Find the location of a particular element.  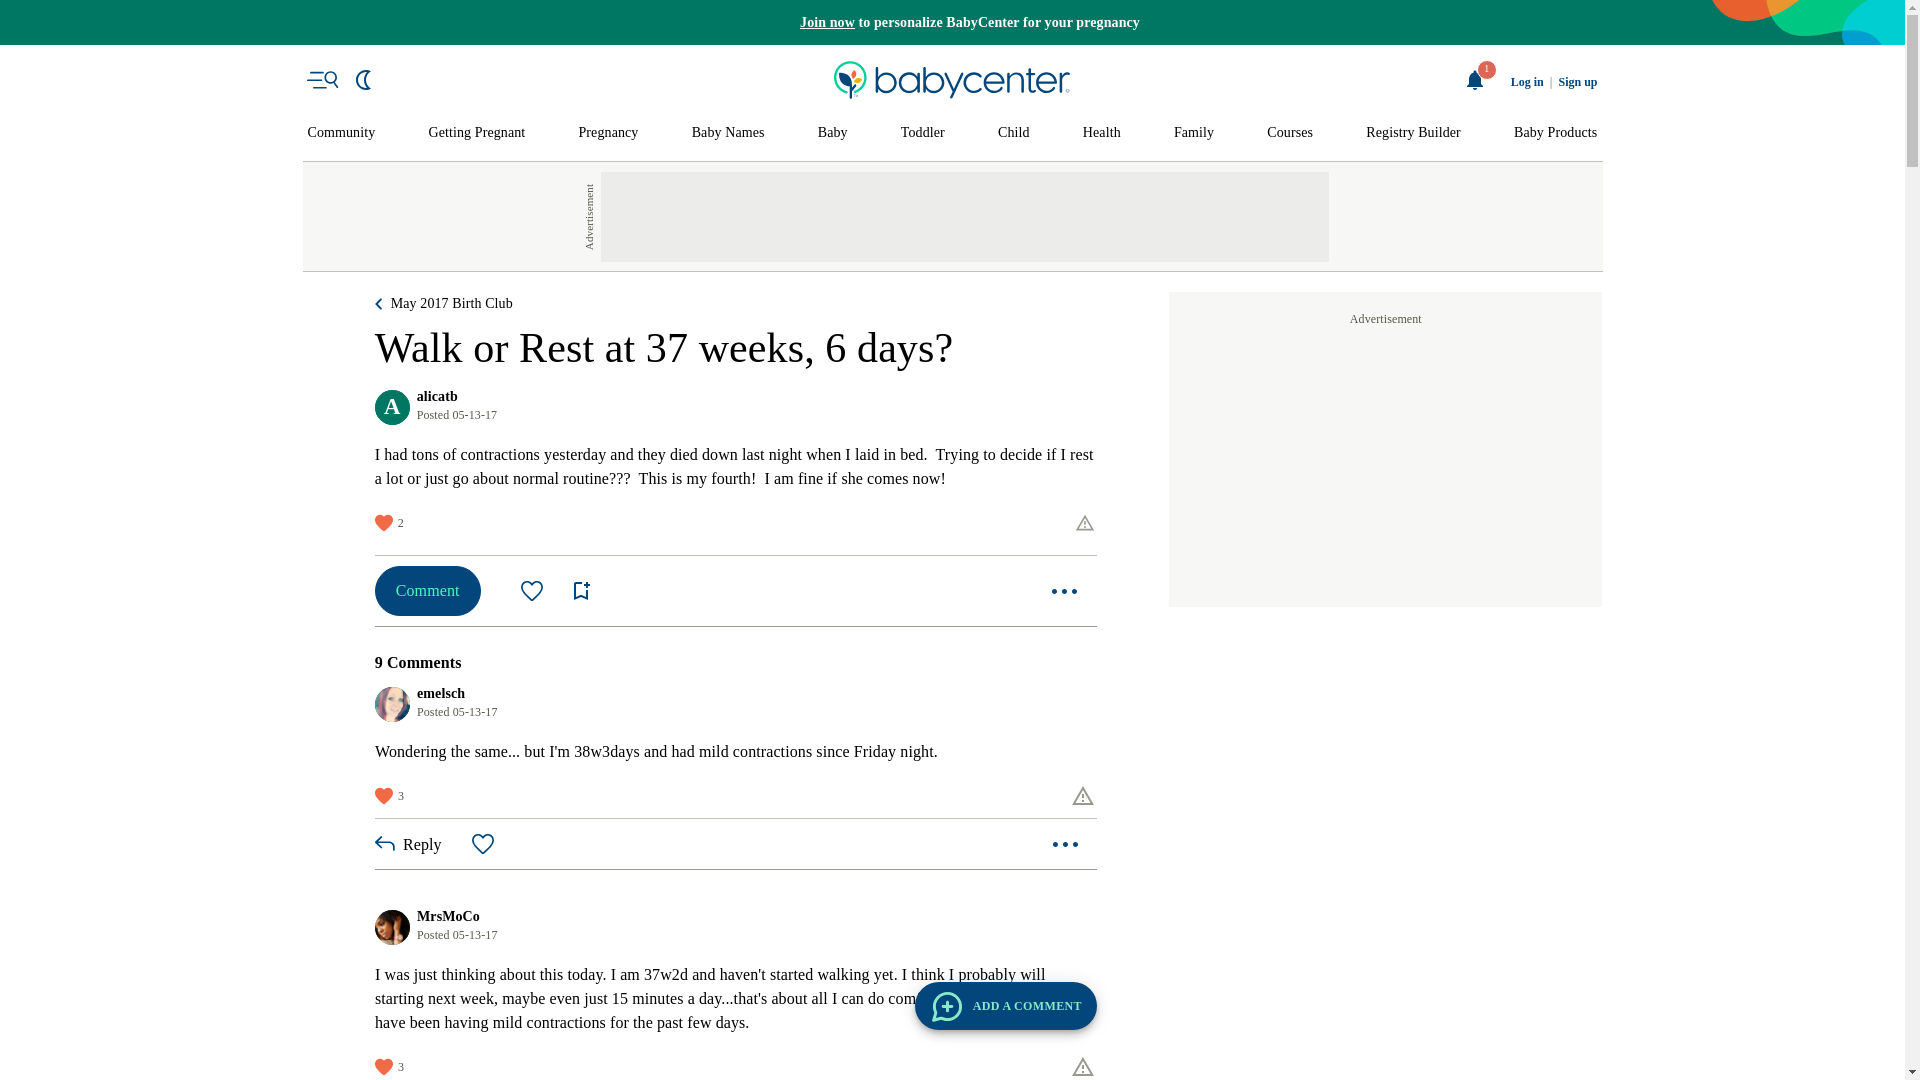

Log in is located at coordinates (1527, 82).